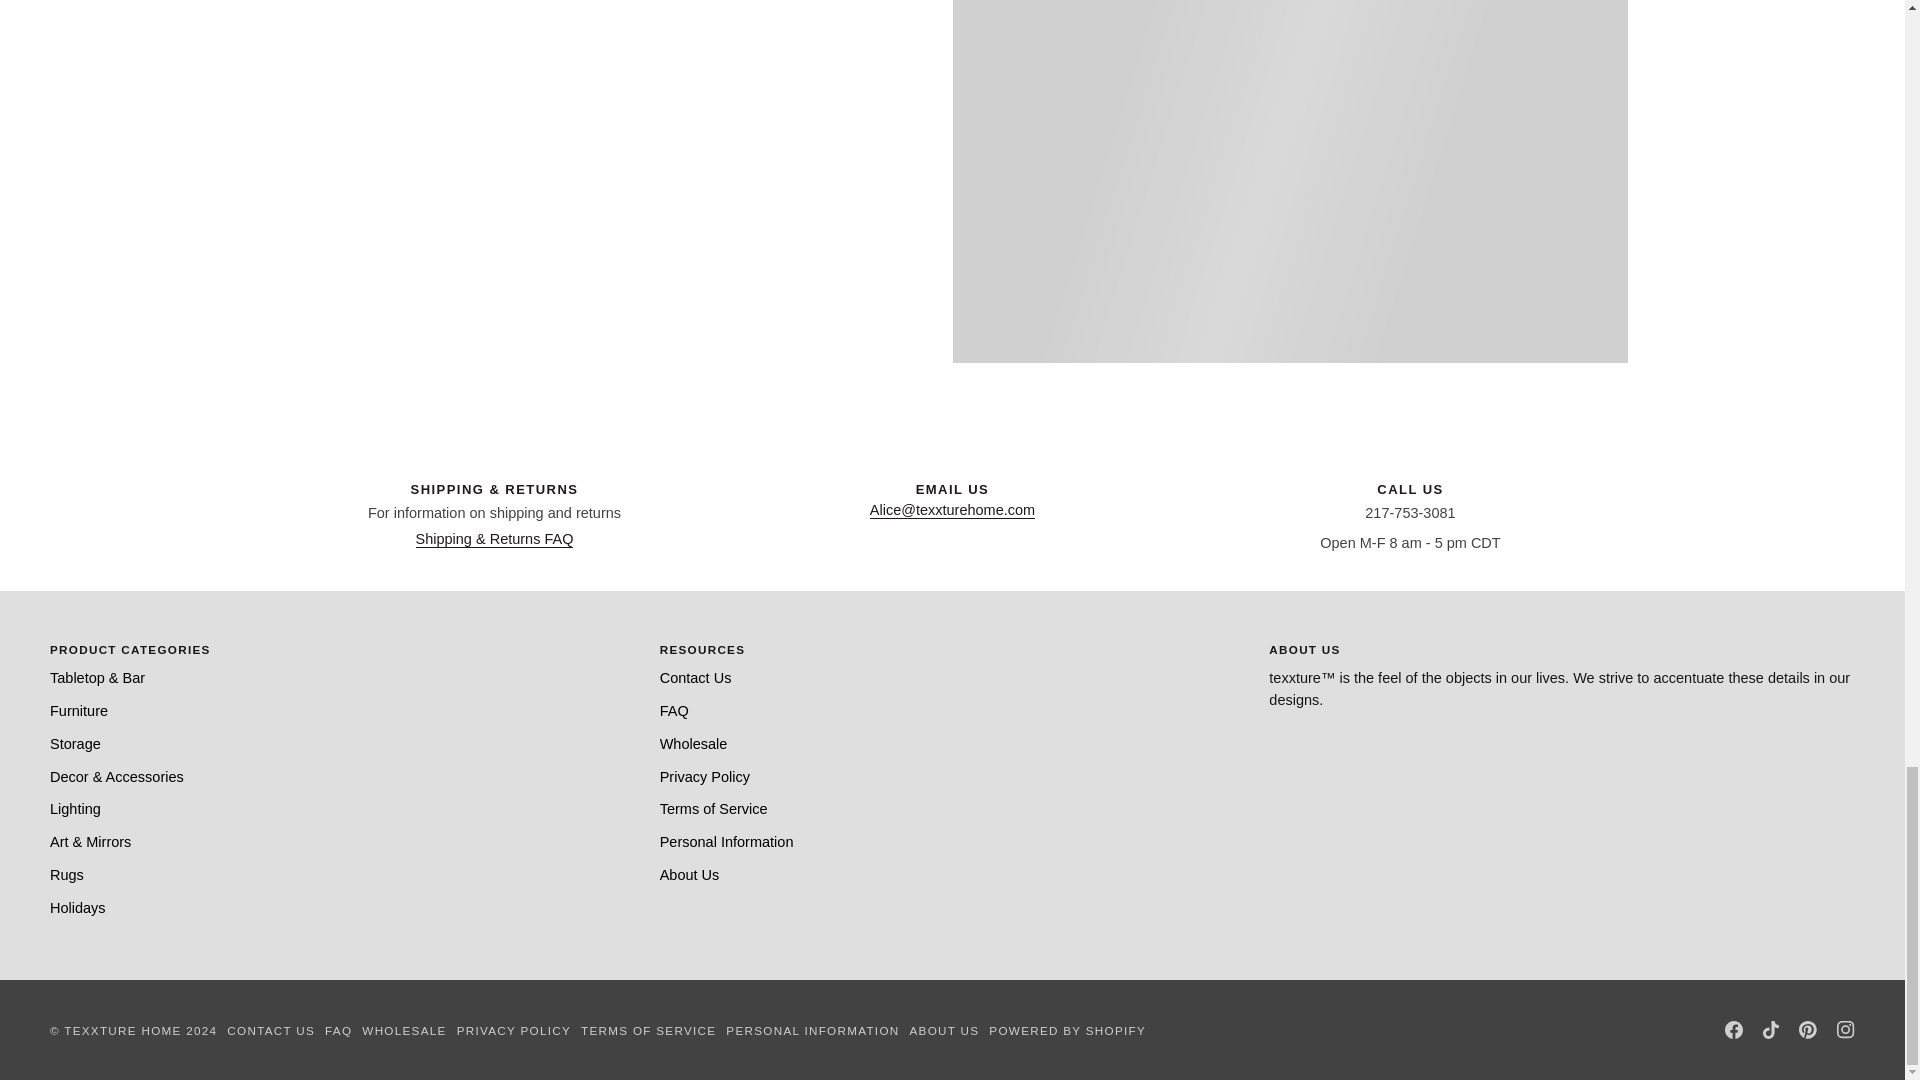 The width and height of the screenshot is (1920, 1080). What do you see at coordinates (1734, 1029) in the screenshot?
I see `Facebook` at bounding box center [1734, 1029].